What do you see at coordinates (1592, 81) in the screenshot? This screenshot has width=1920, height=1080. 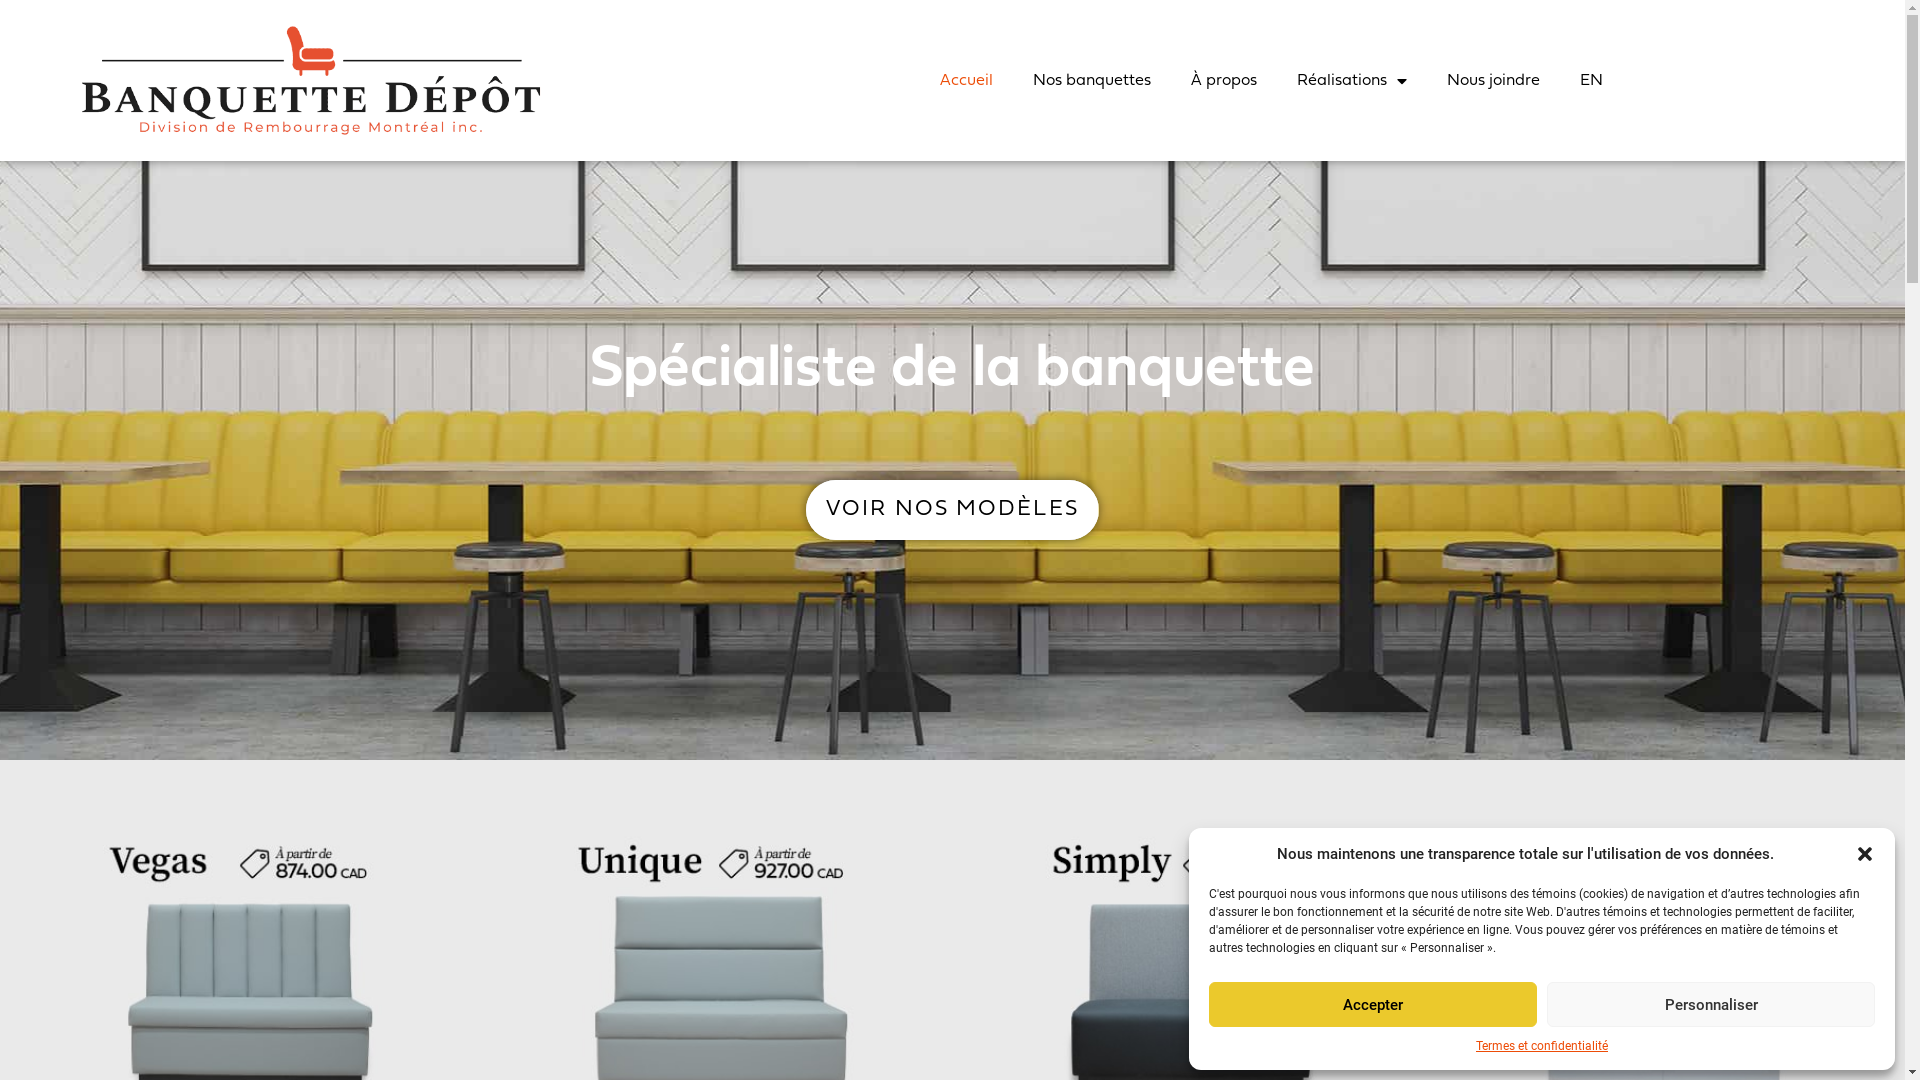 I see `EN` at bounding box center [1592, 81].